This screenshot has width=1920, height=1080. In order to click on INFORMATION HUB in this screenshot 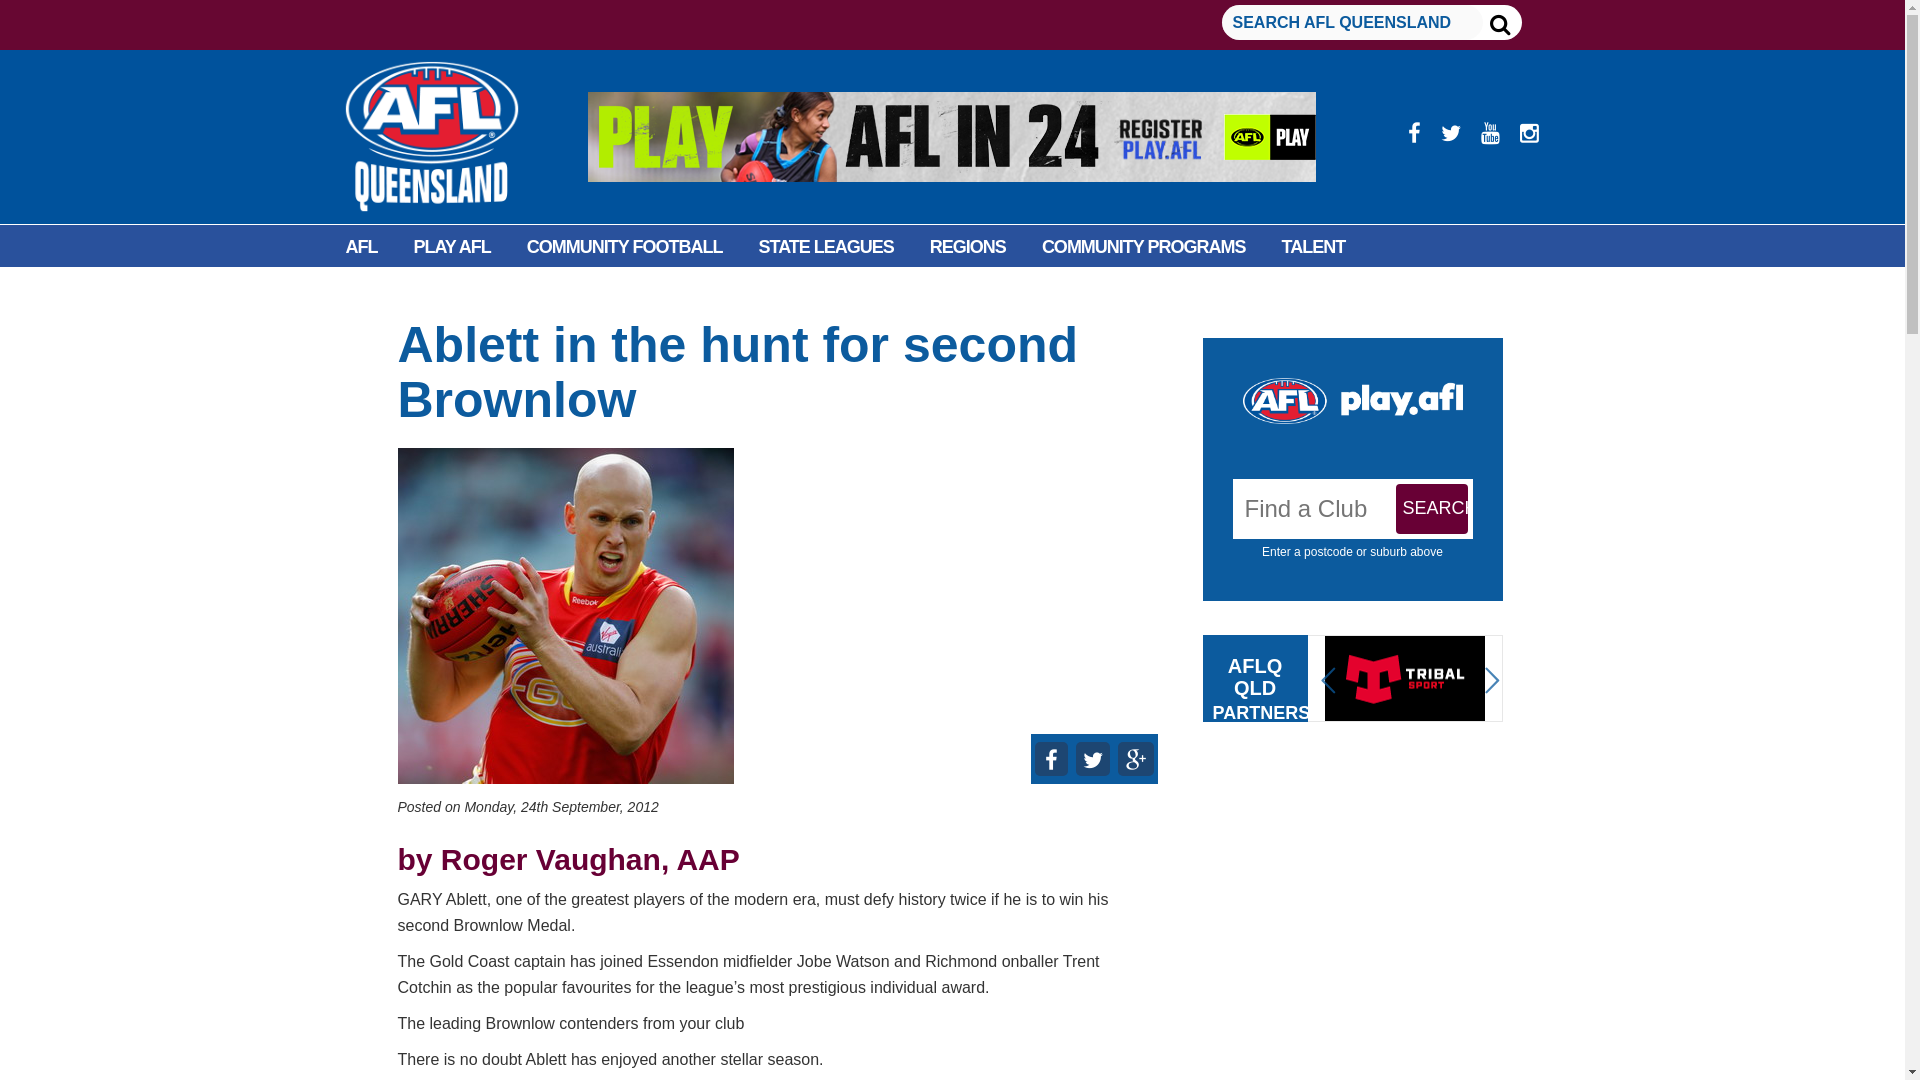, I will do `click(546, 292)`.